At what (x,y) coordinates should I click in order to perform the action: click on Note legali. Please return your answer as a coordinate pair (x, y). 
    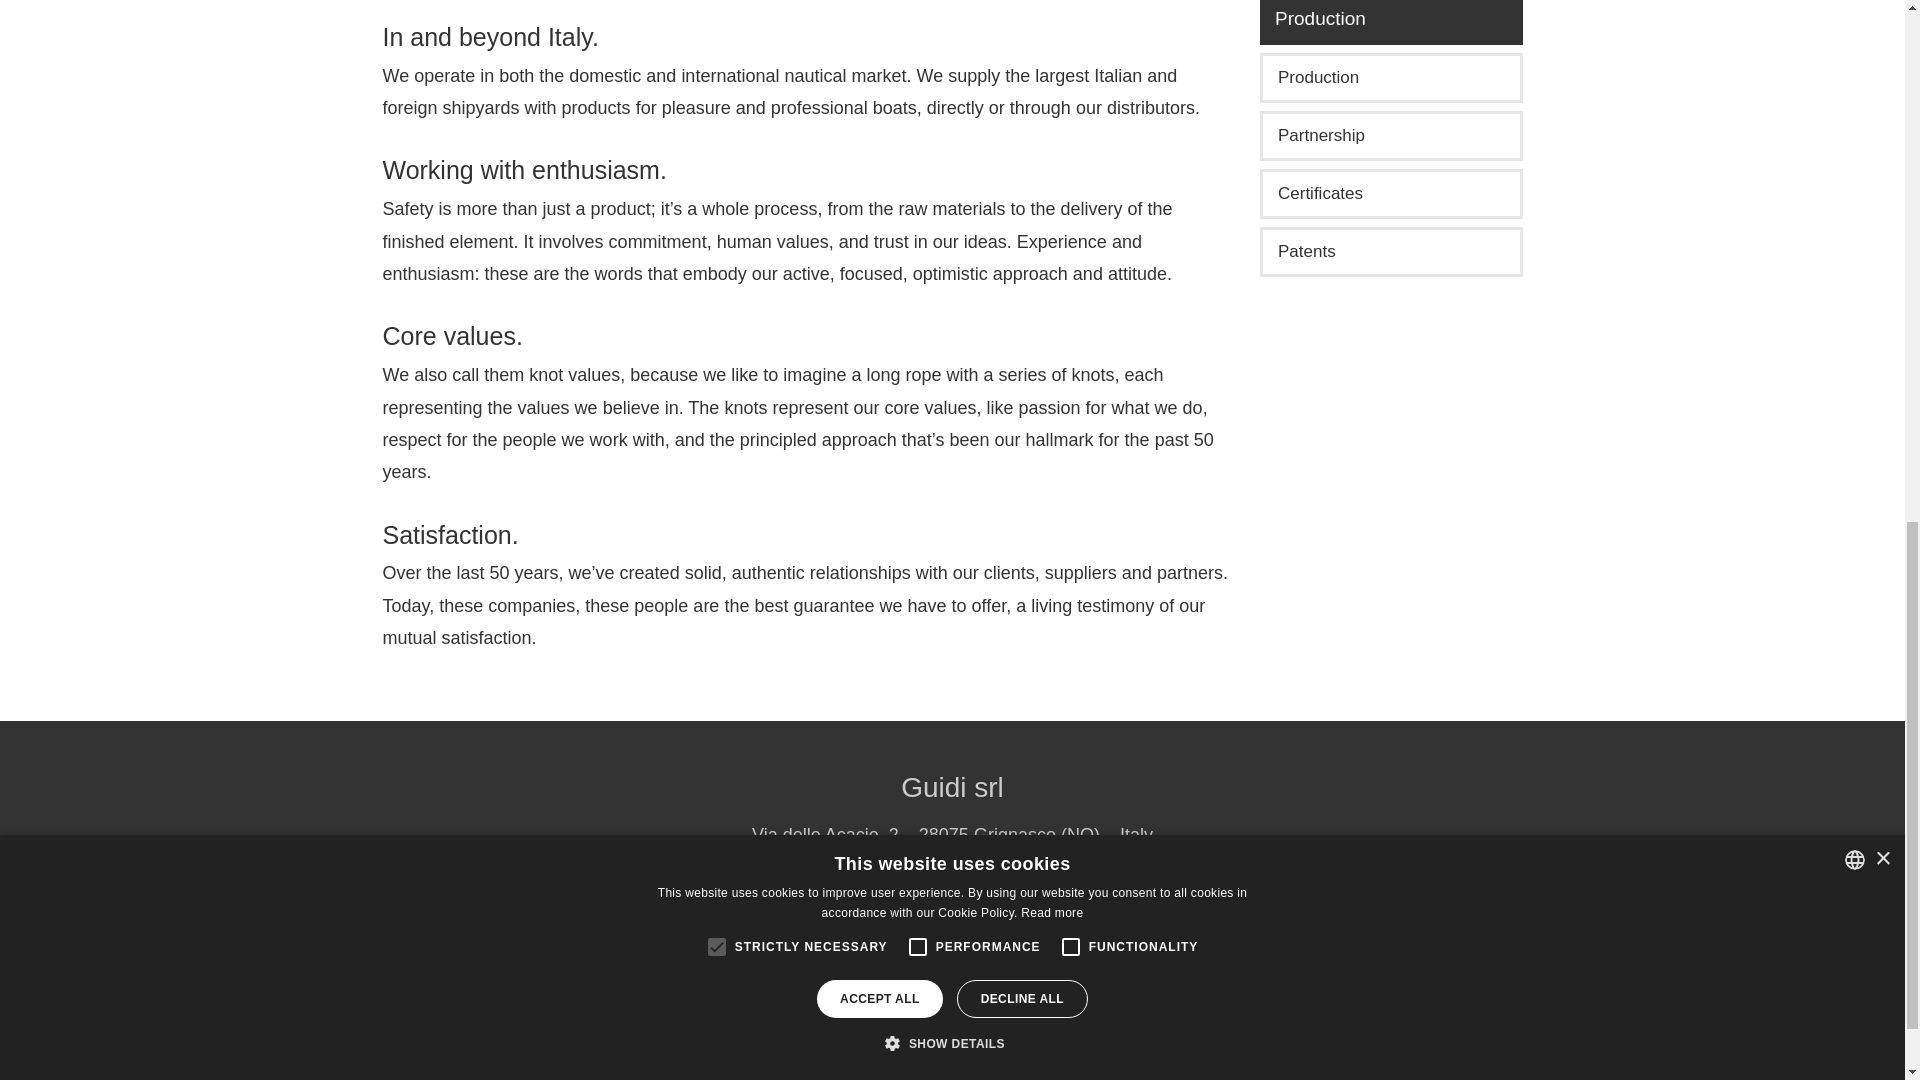
    Looking at the image, I should click on (912, 900).